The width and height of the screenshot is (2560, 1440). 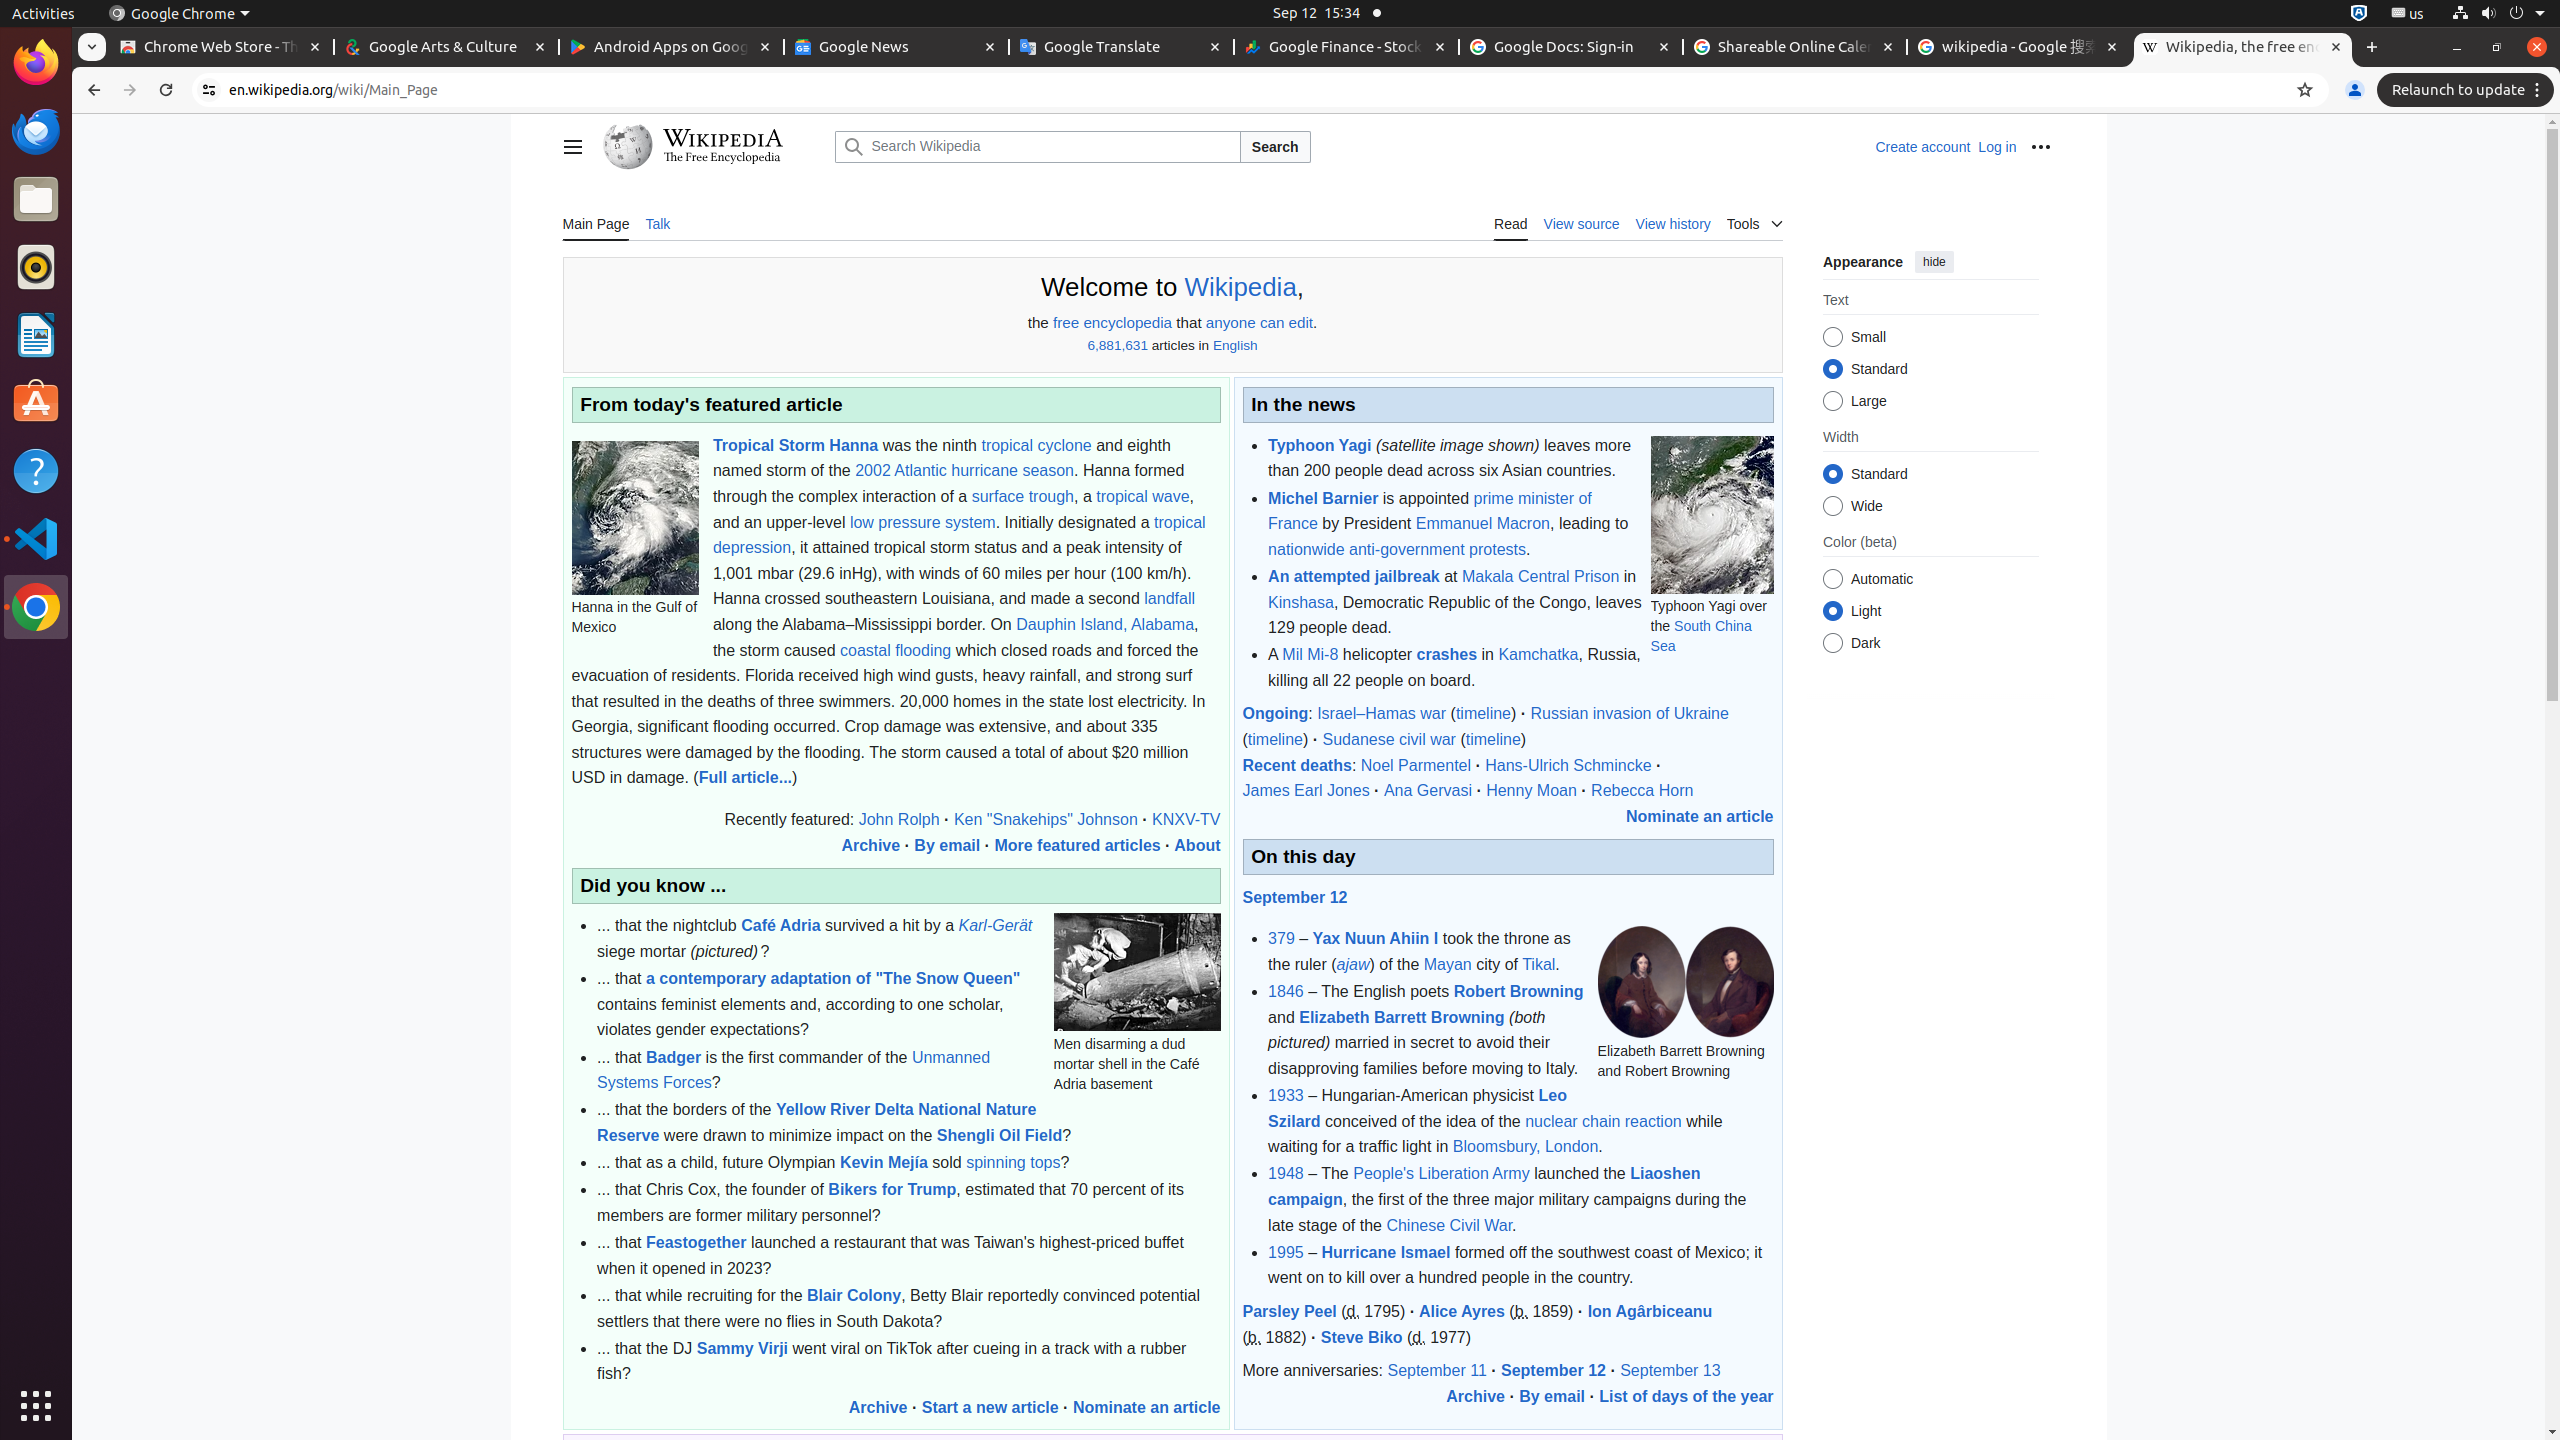 I want to click on Café Adria, so click(x=781, y=926).